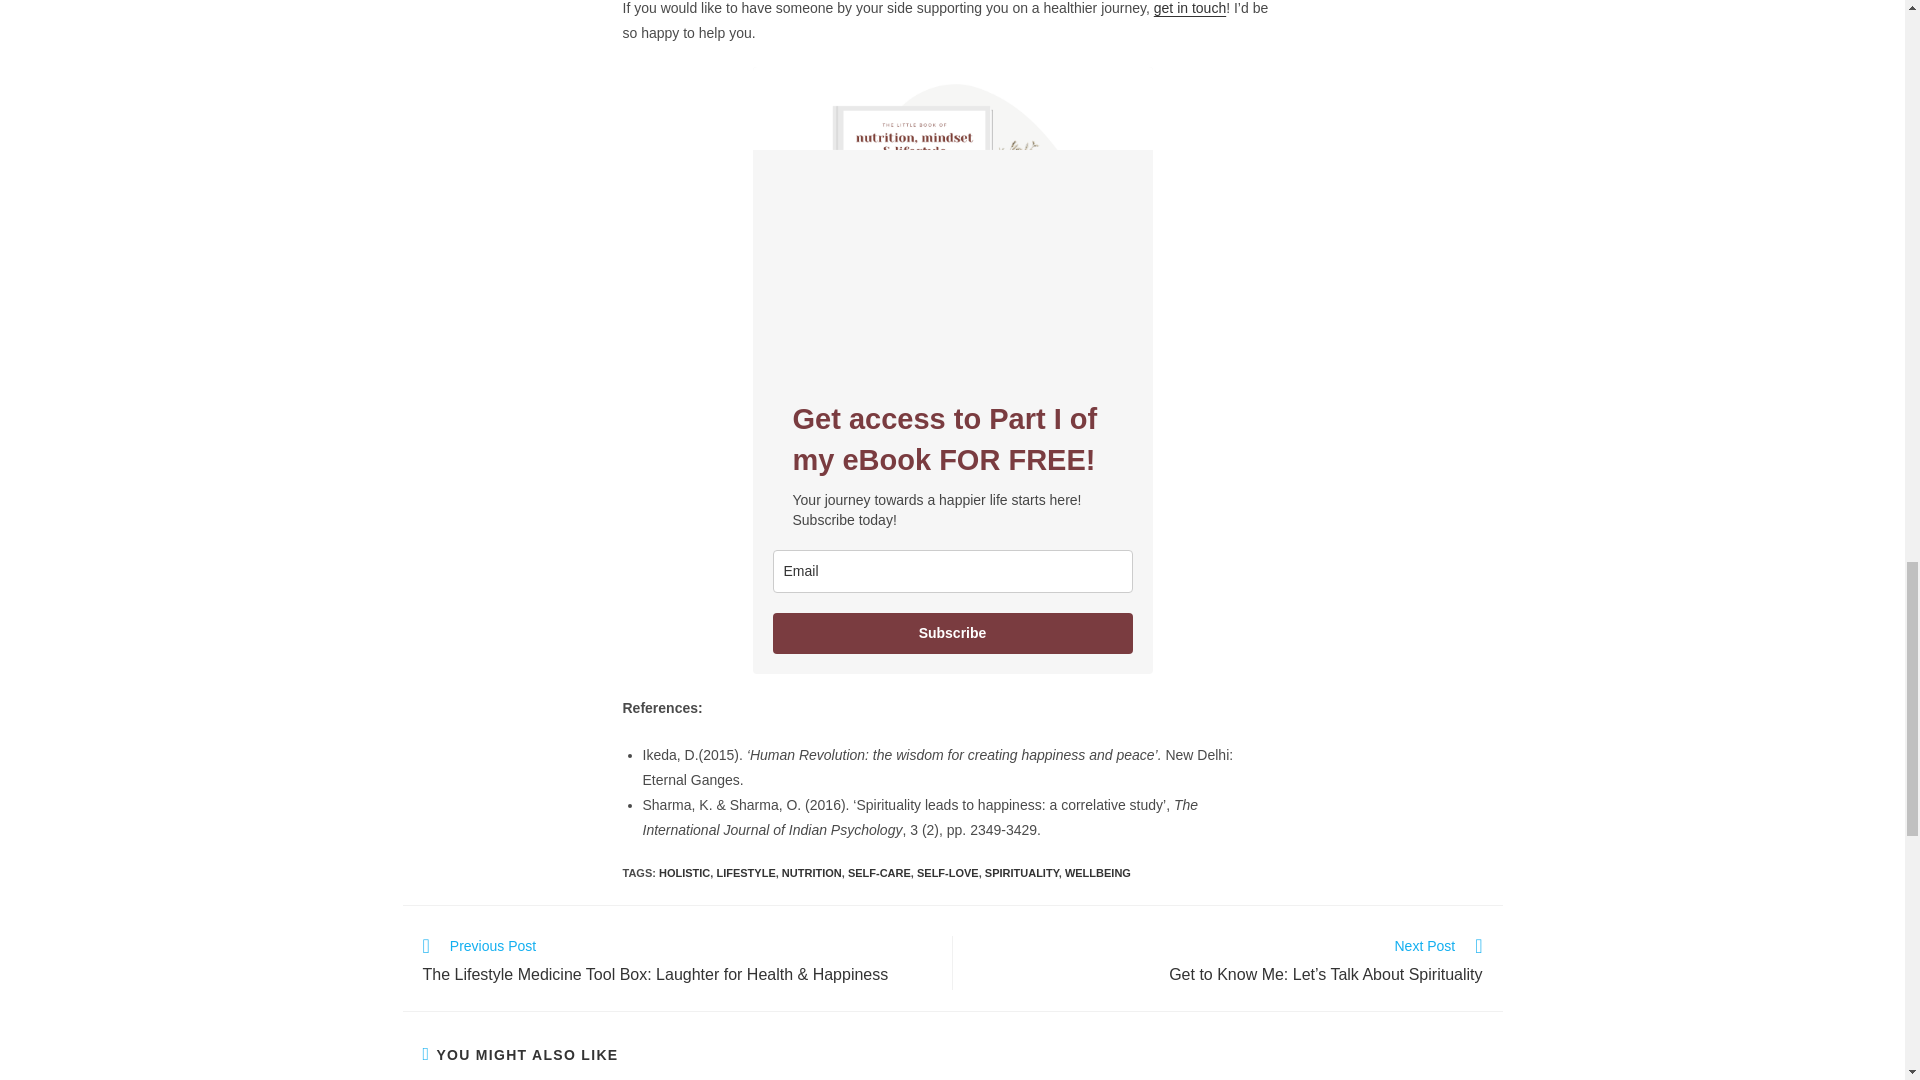  I want to click on LIFESTYLE, so click(746, 873).